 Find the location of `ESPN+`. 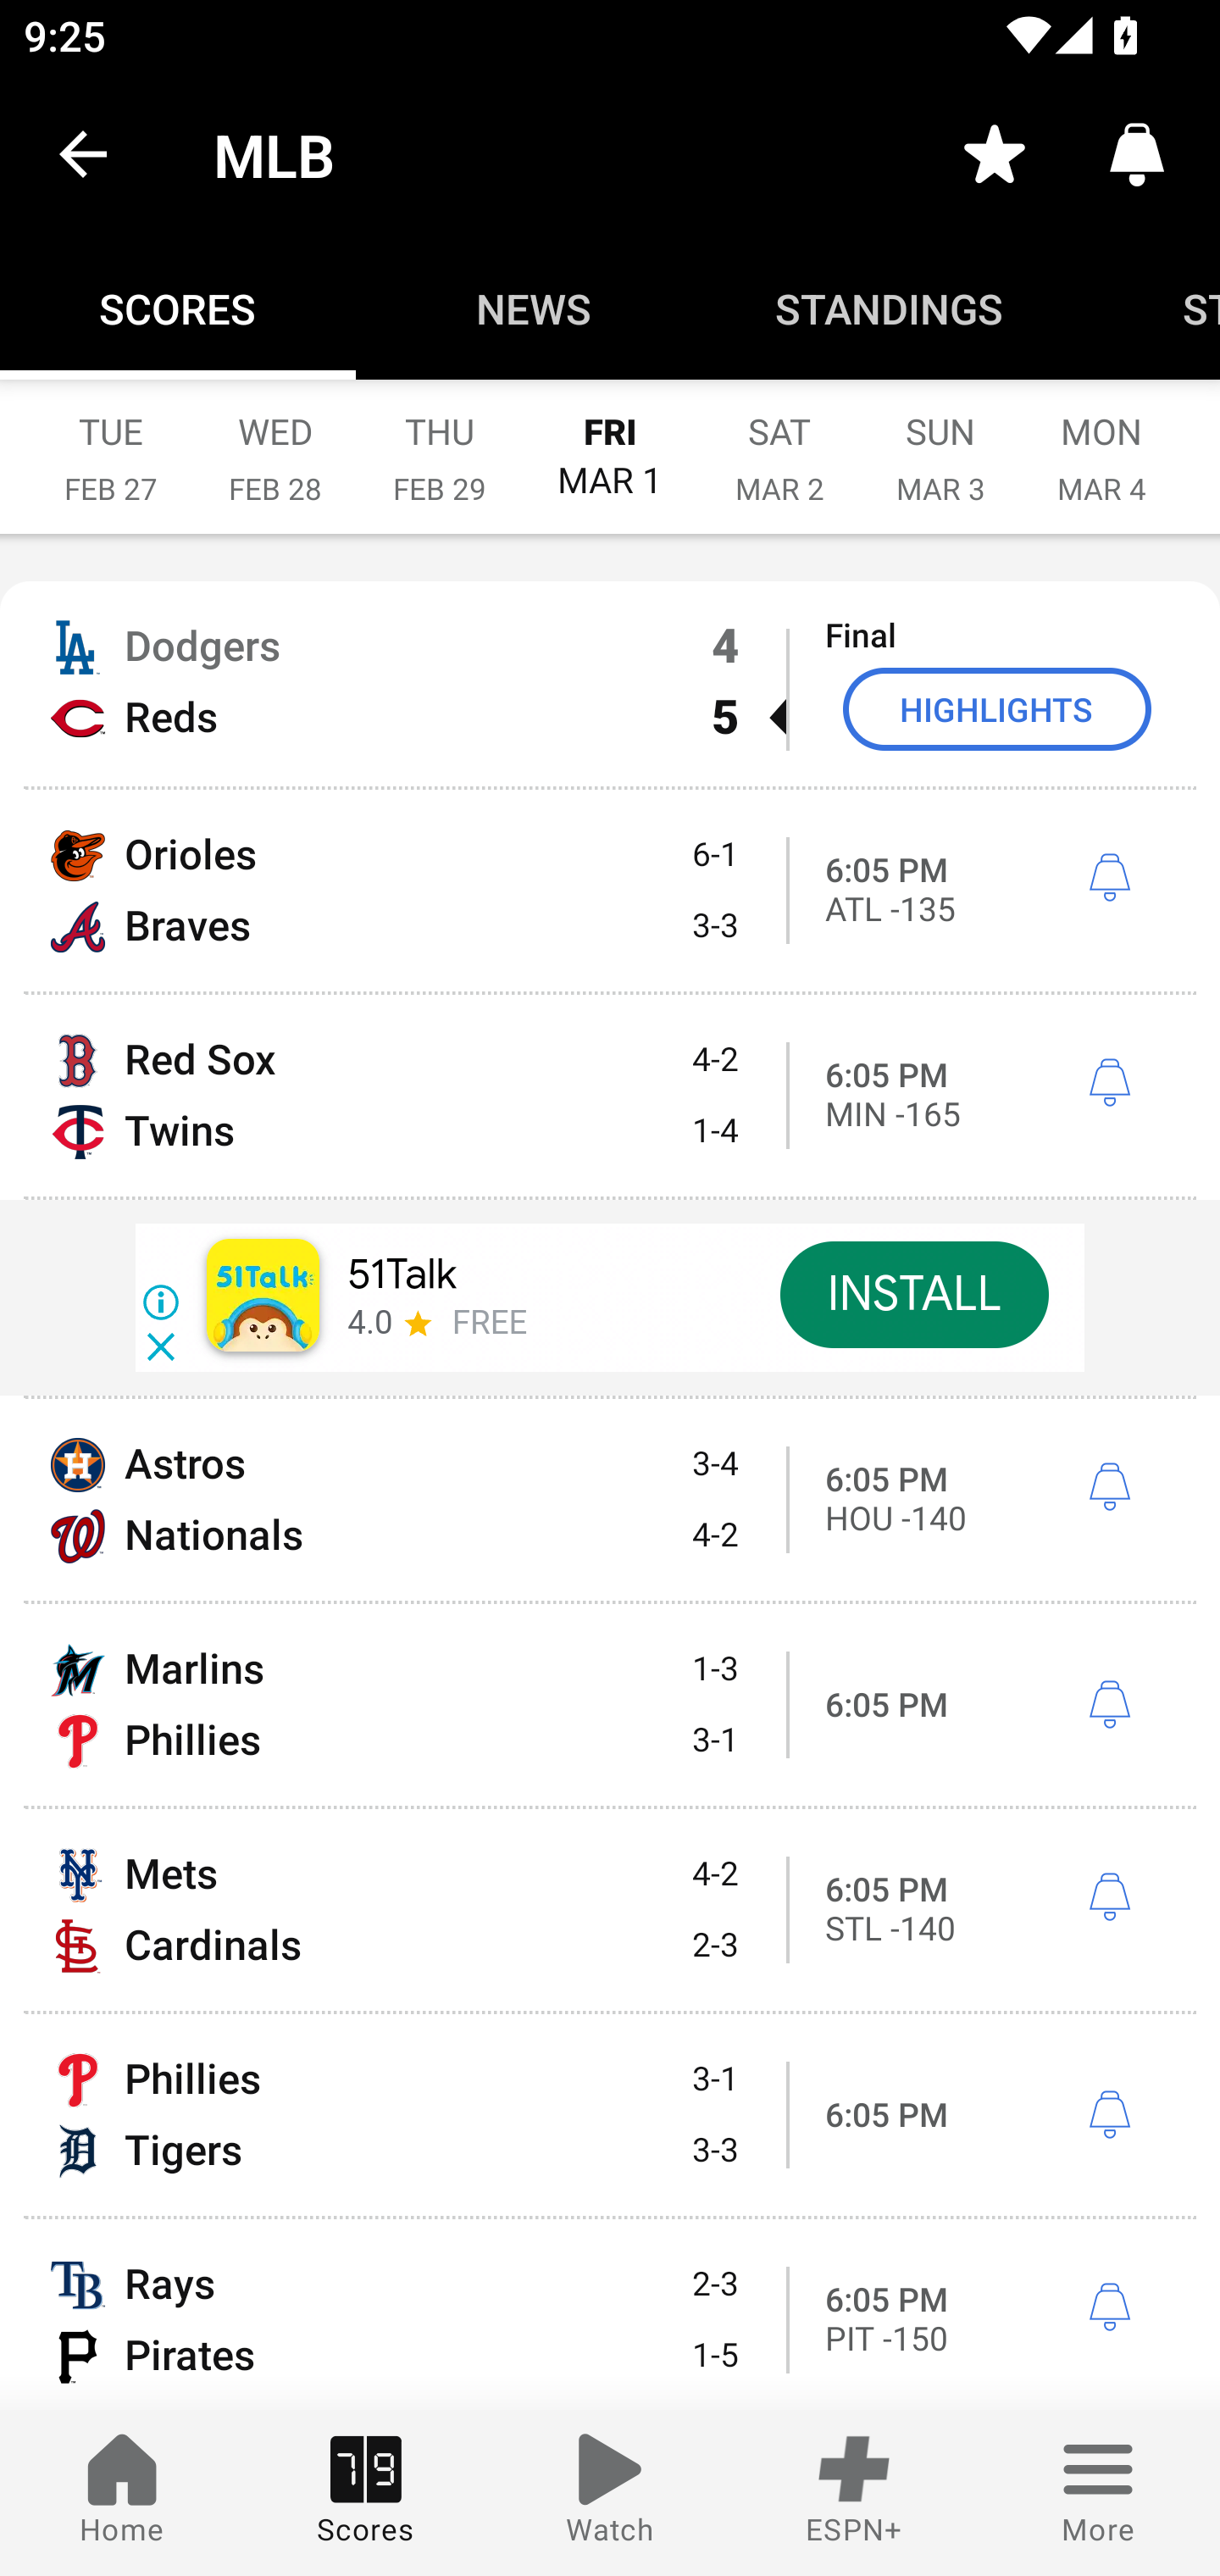

ESPN+ is located at coordinates (854, 2493).